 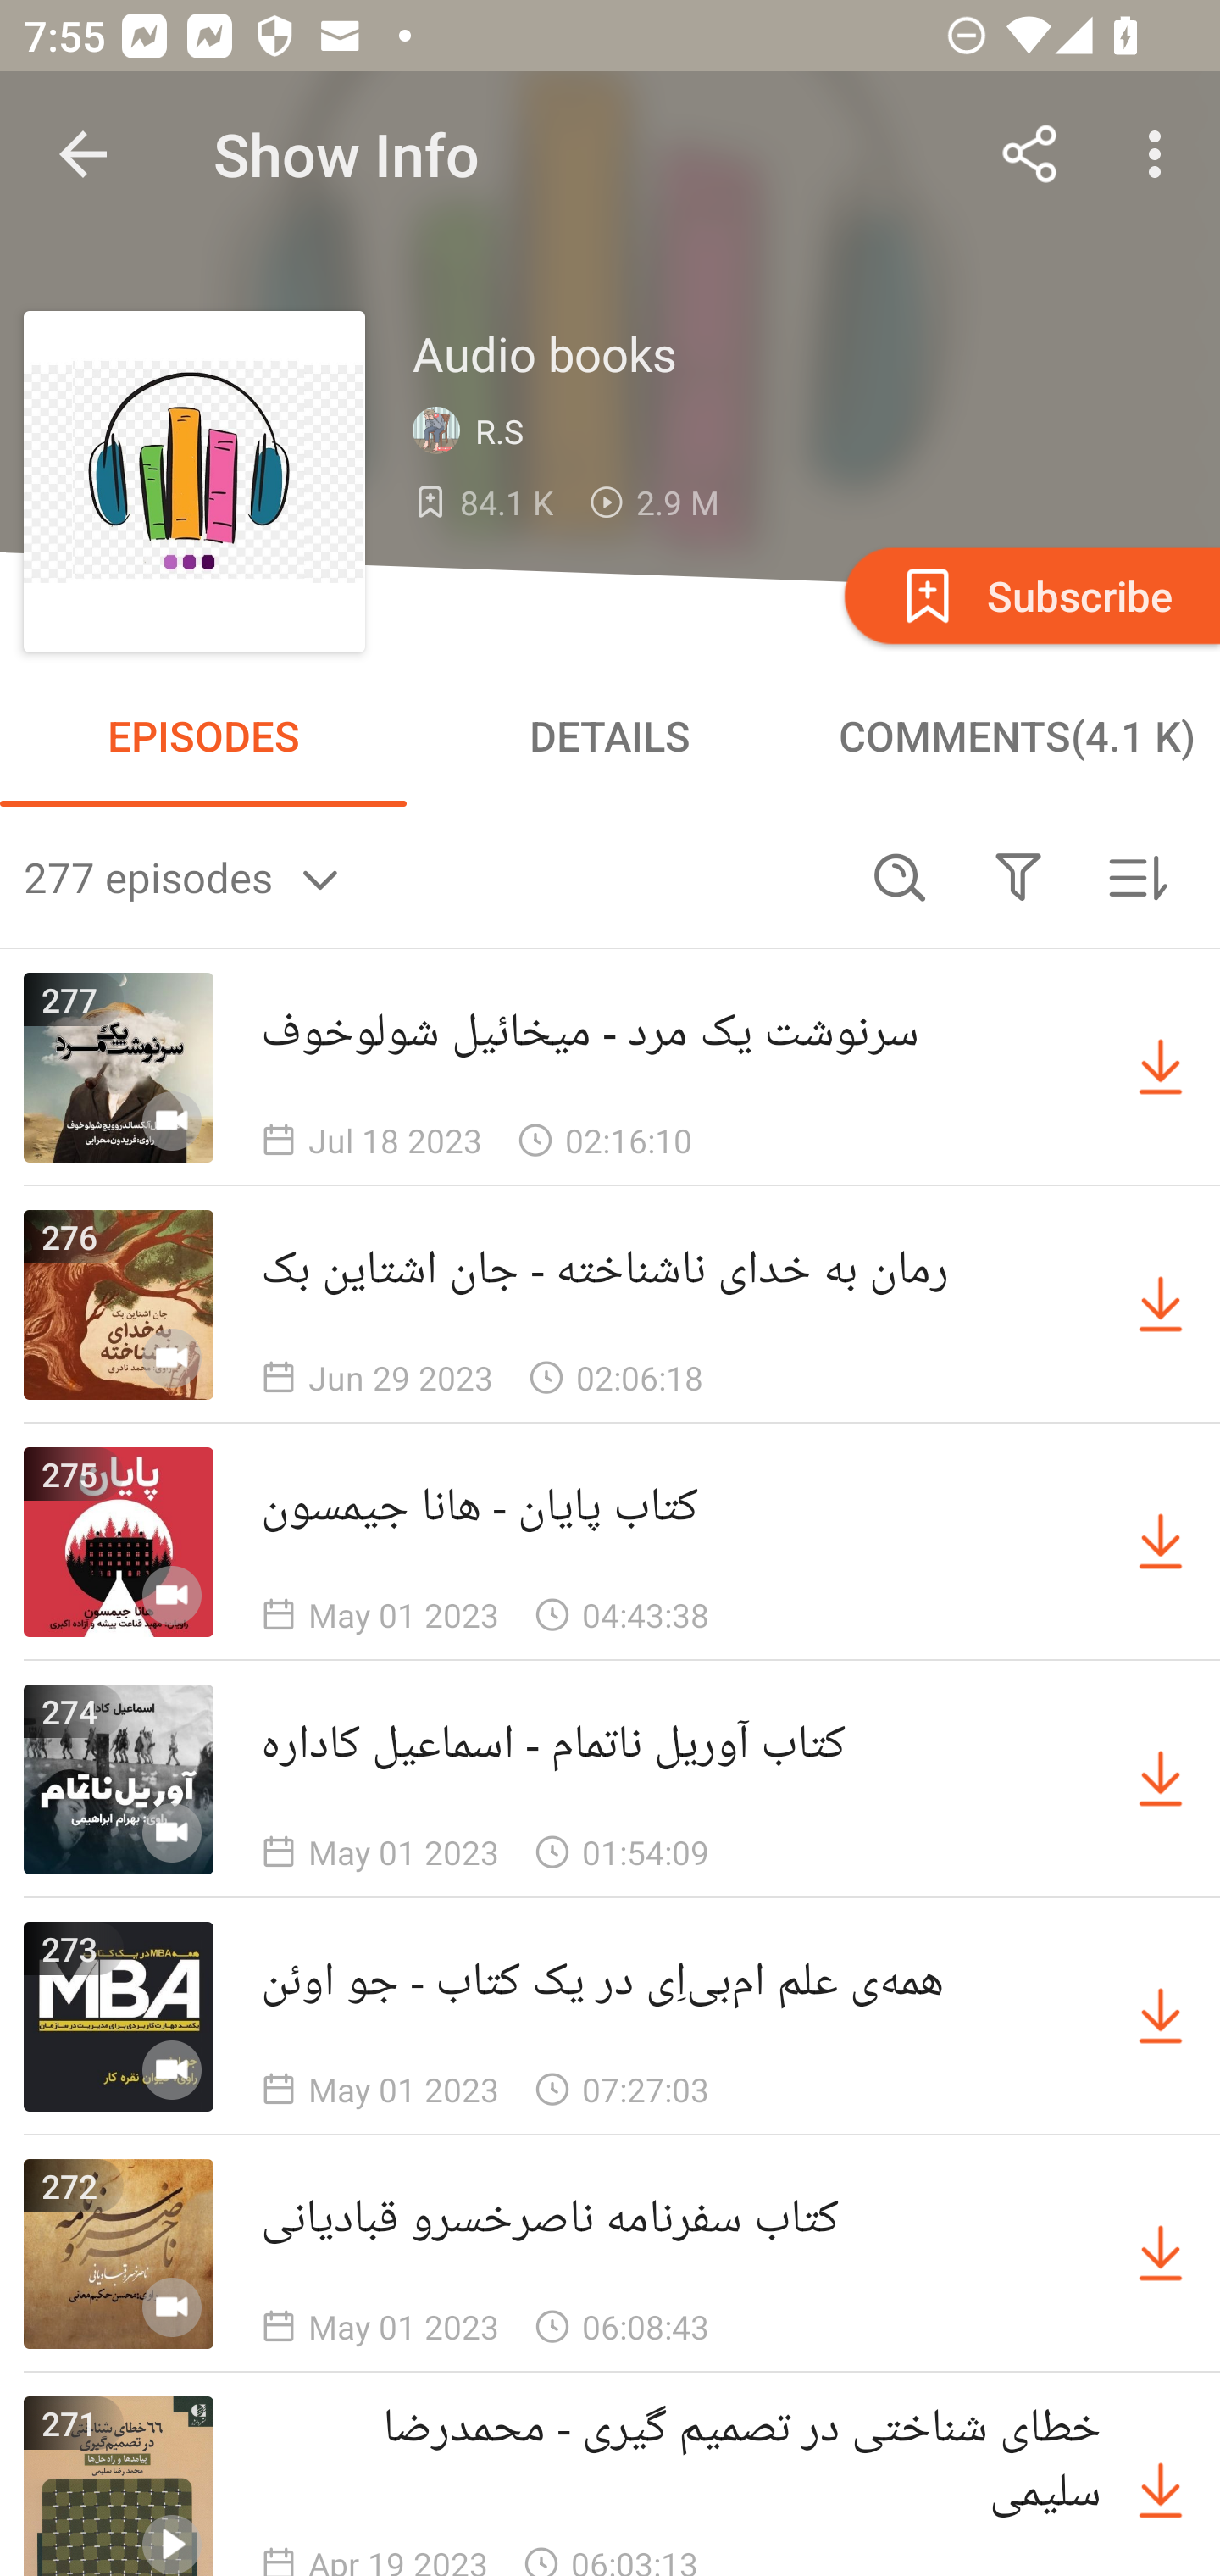 What do you see at coordinates (1030, 154) in the screenshot?
I see `Share` at bounding box center [1030, 154].